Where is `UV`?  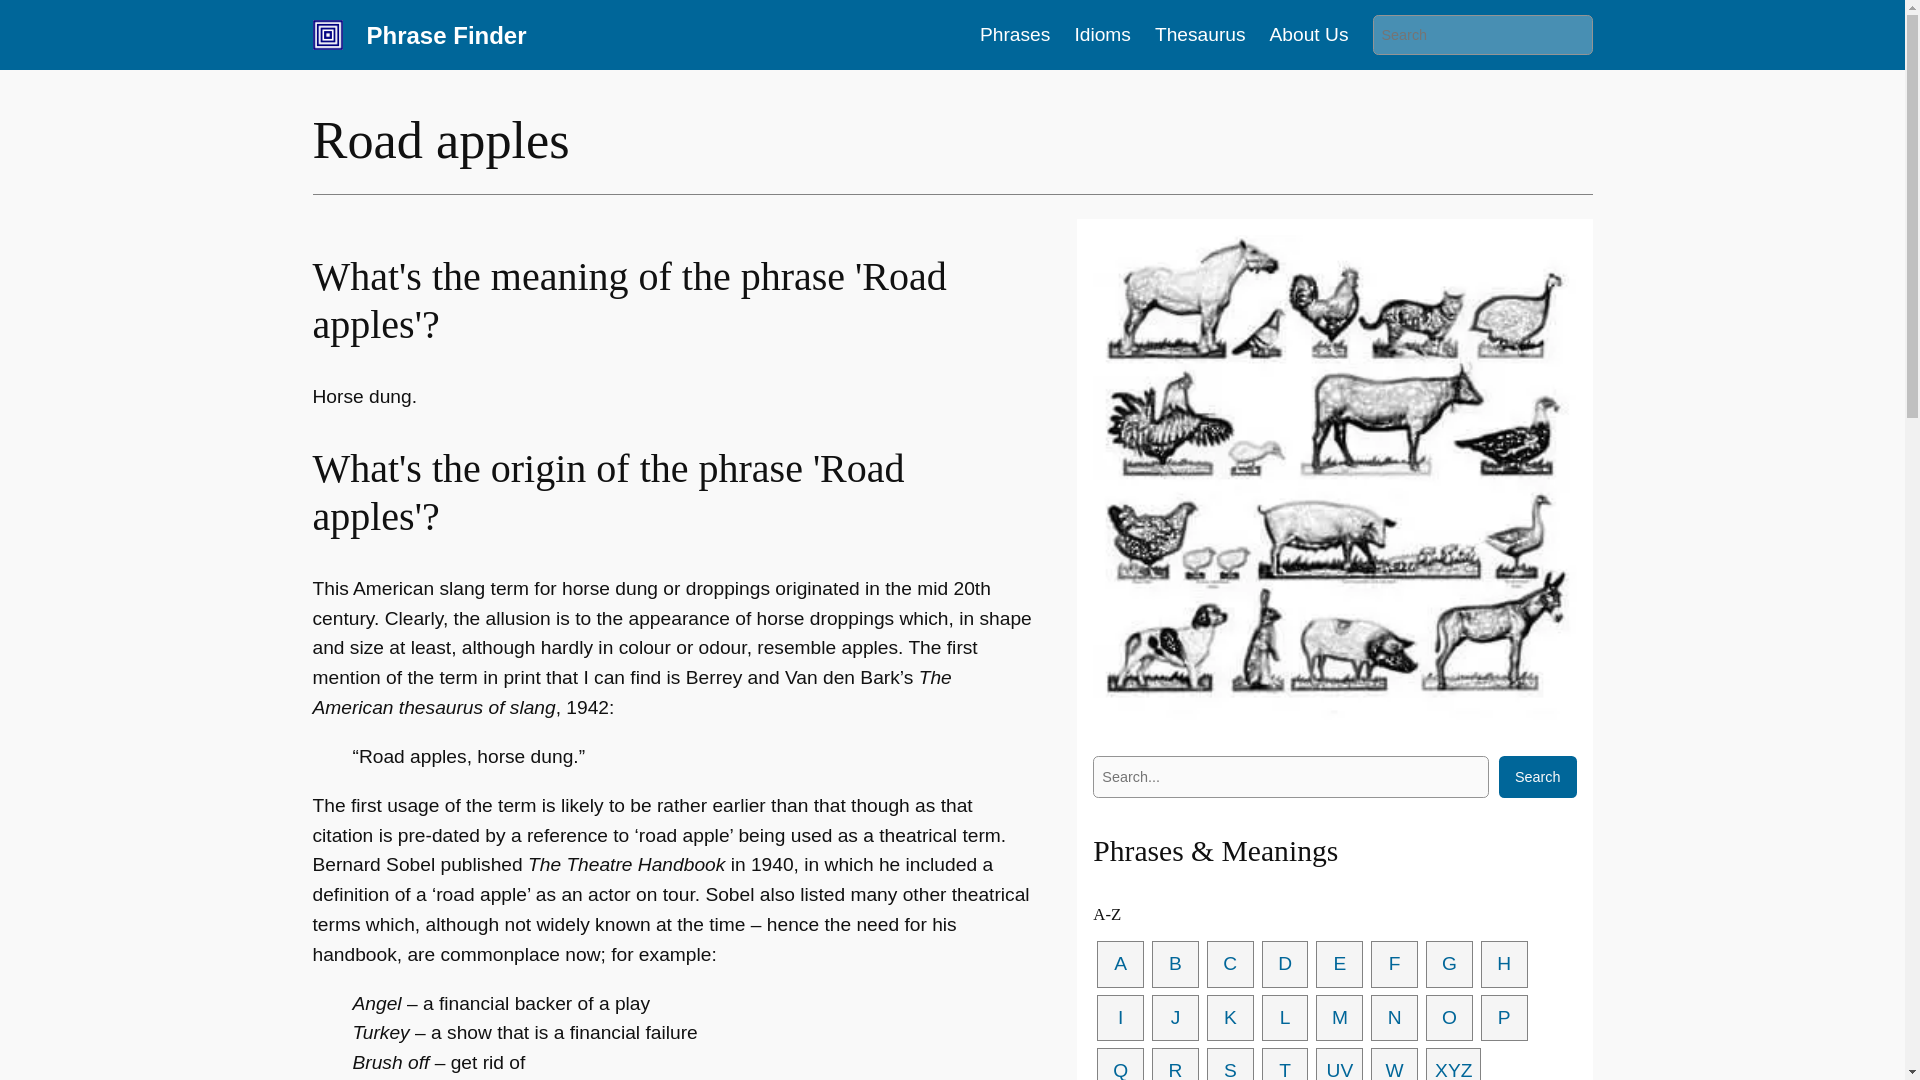 UV is located at coordinates (1339, 1064).